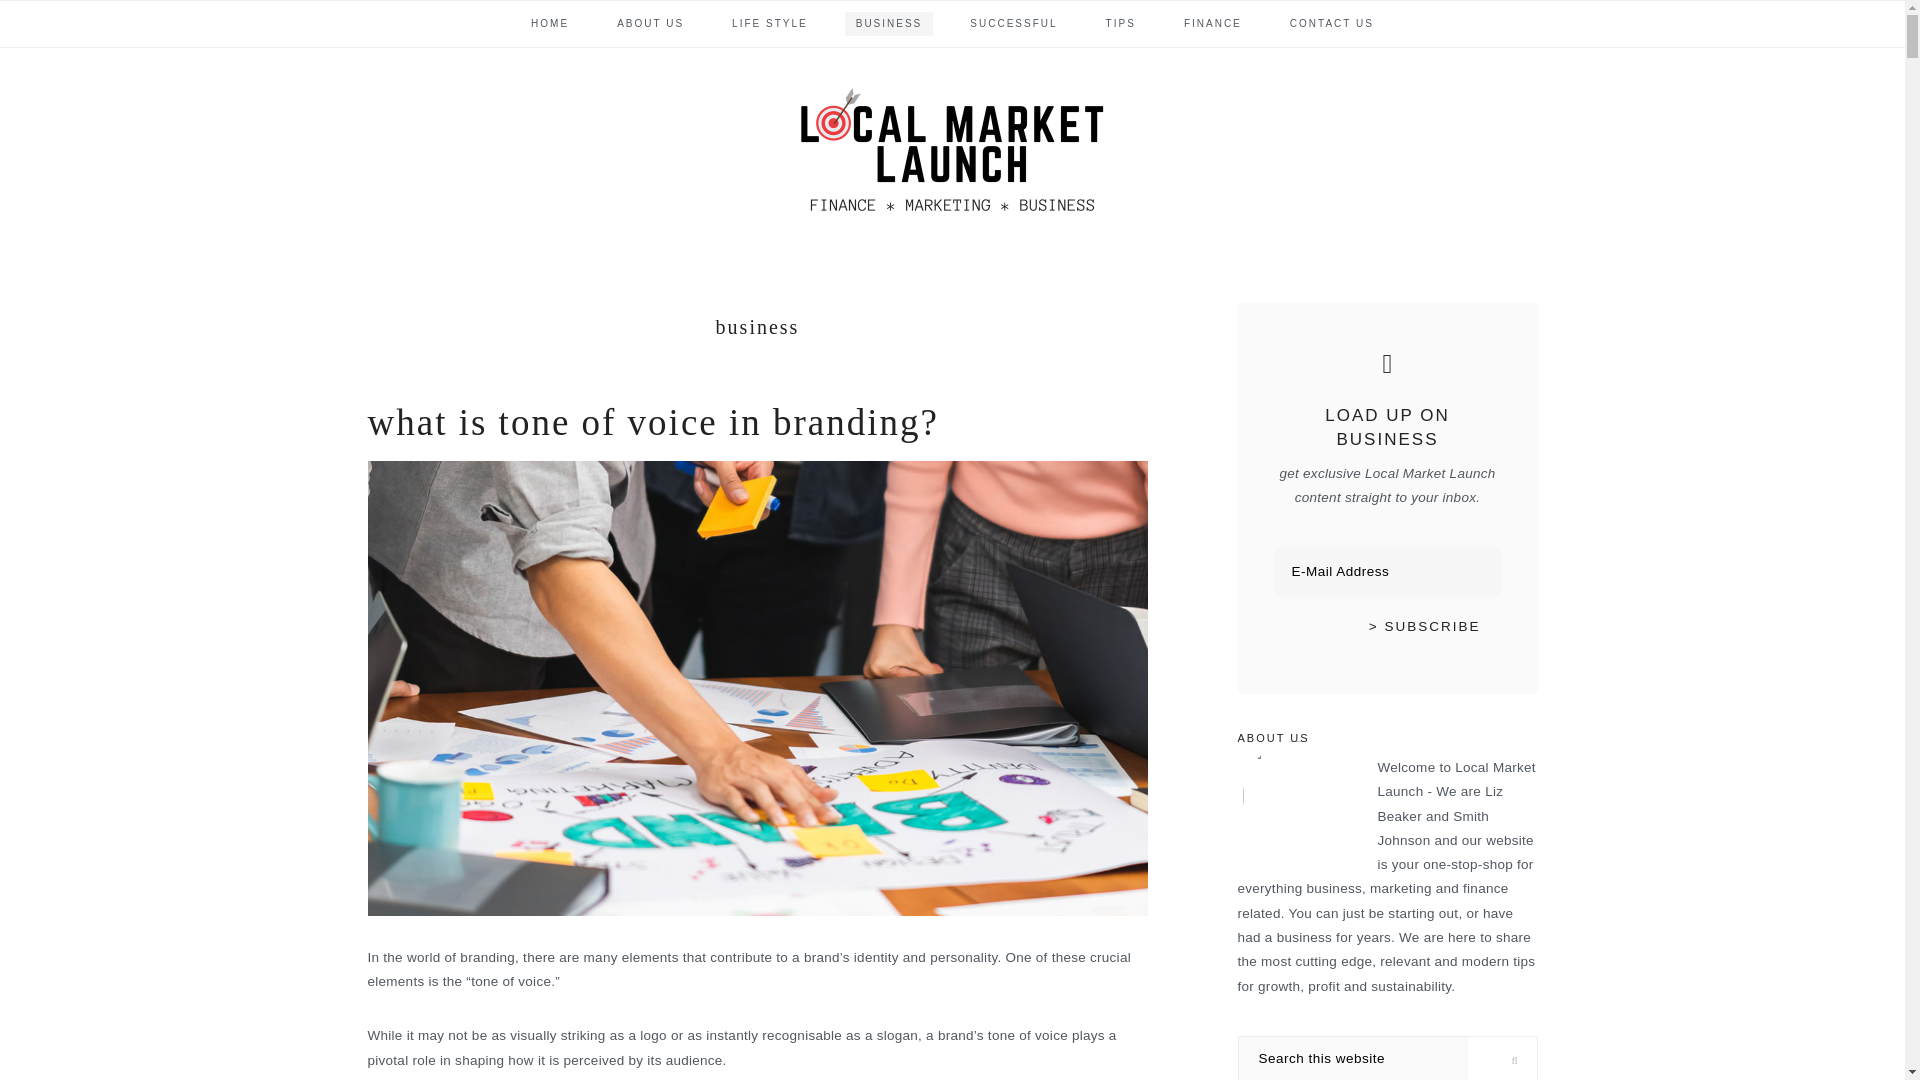 This screenshot has width=1920, height=1080. Describe the element at coordinates (888, 23) in the screenshot. I see `BUSINESS` at that location.